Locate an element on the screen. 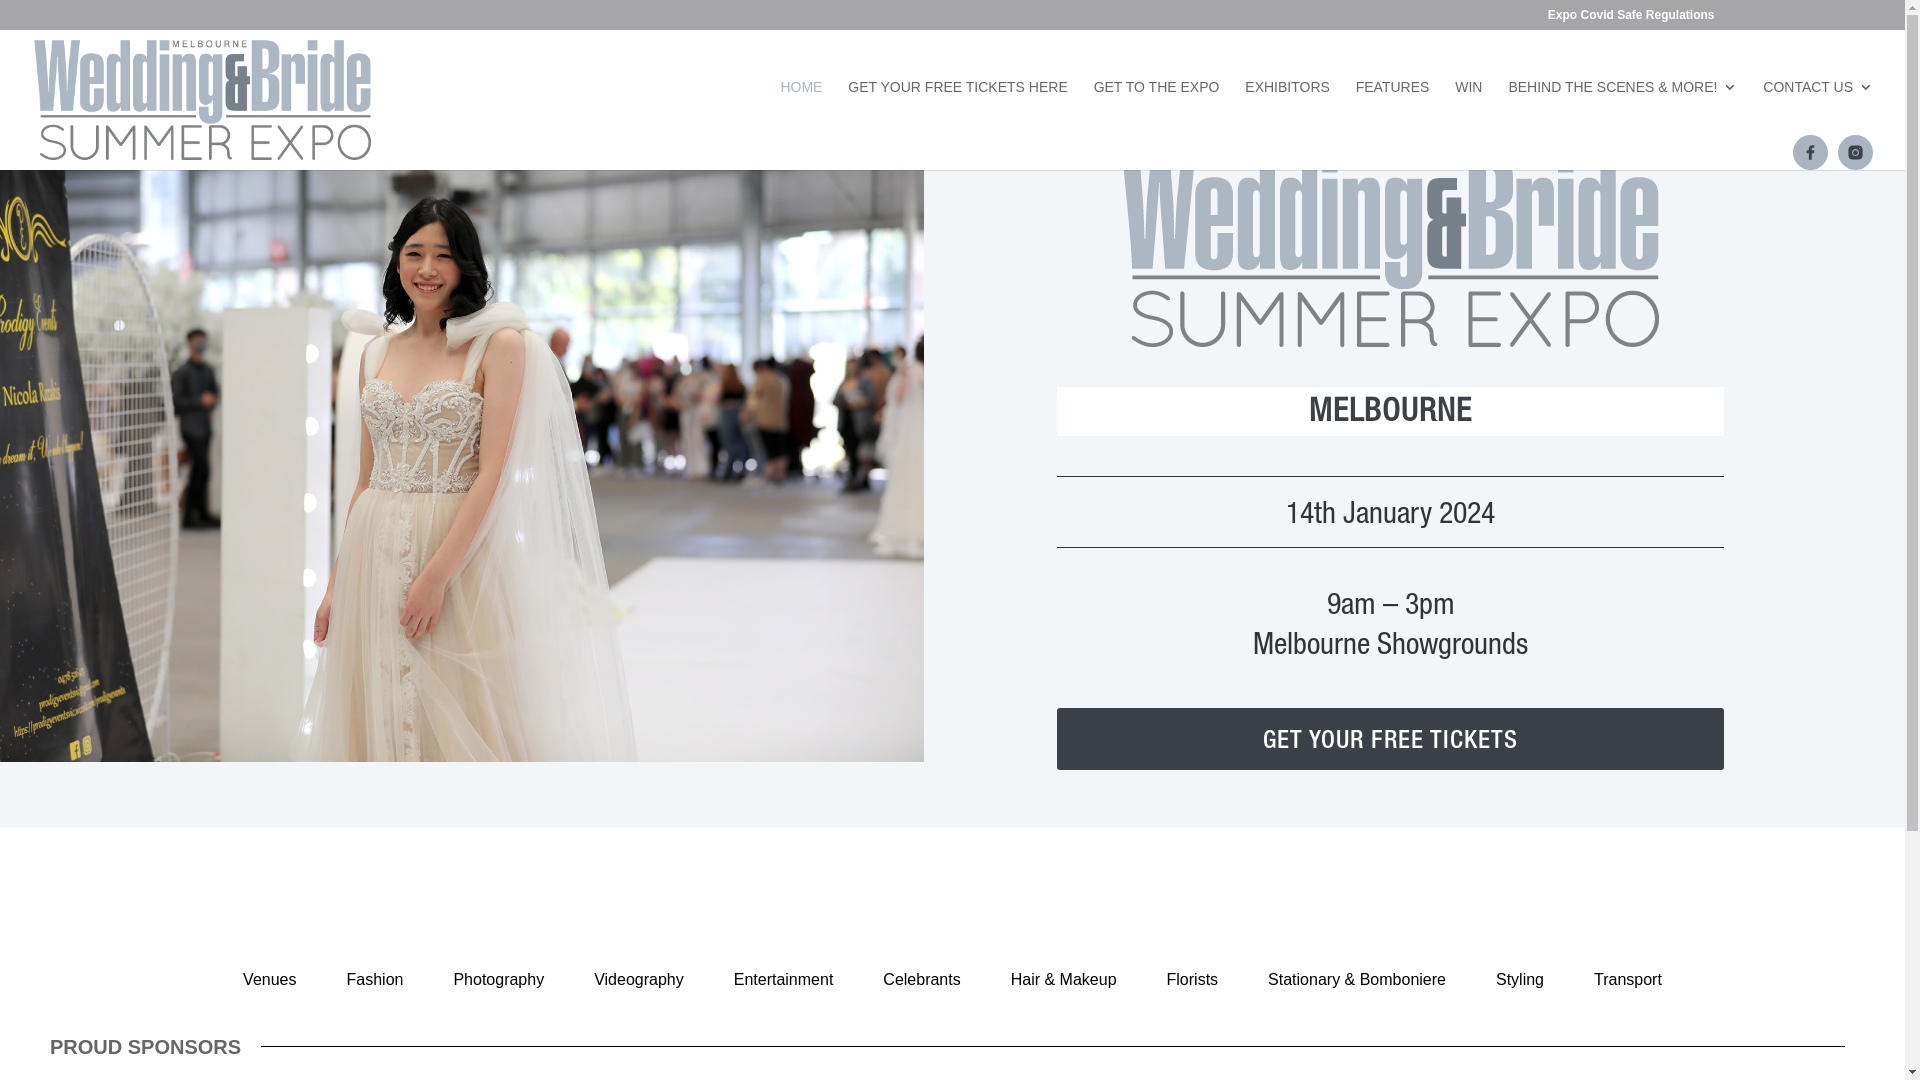  WIN is located at coordinates (1468, 112).